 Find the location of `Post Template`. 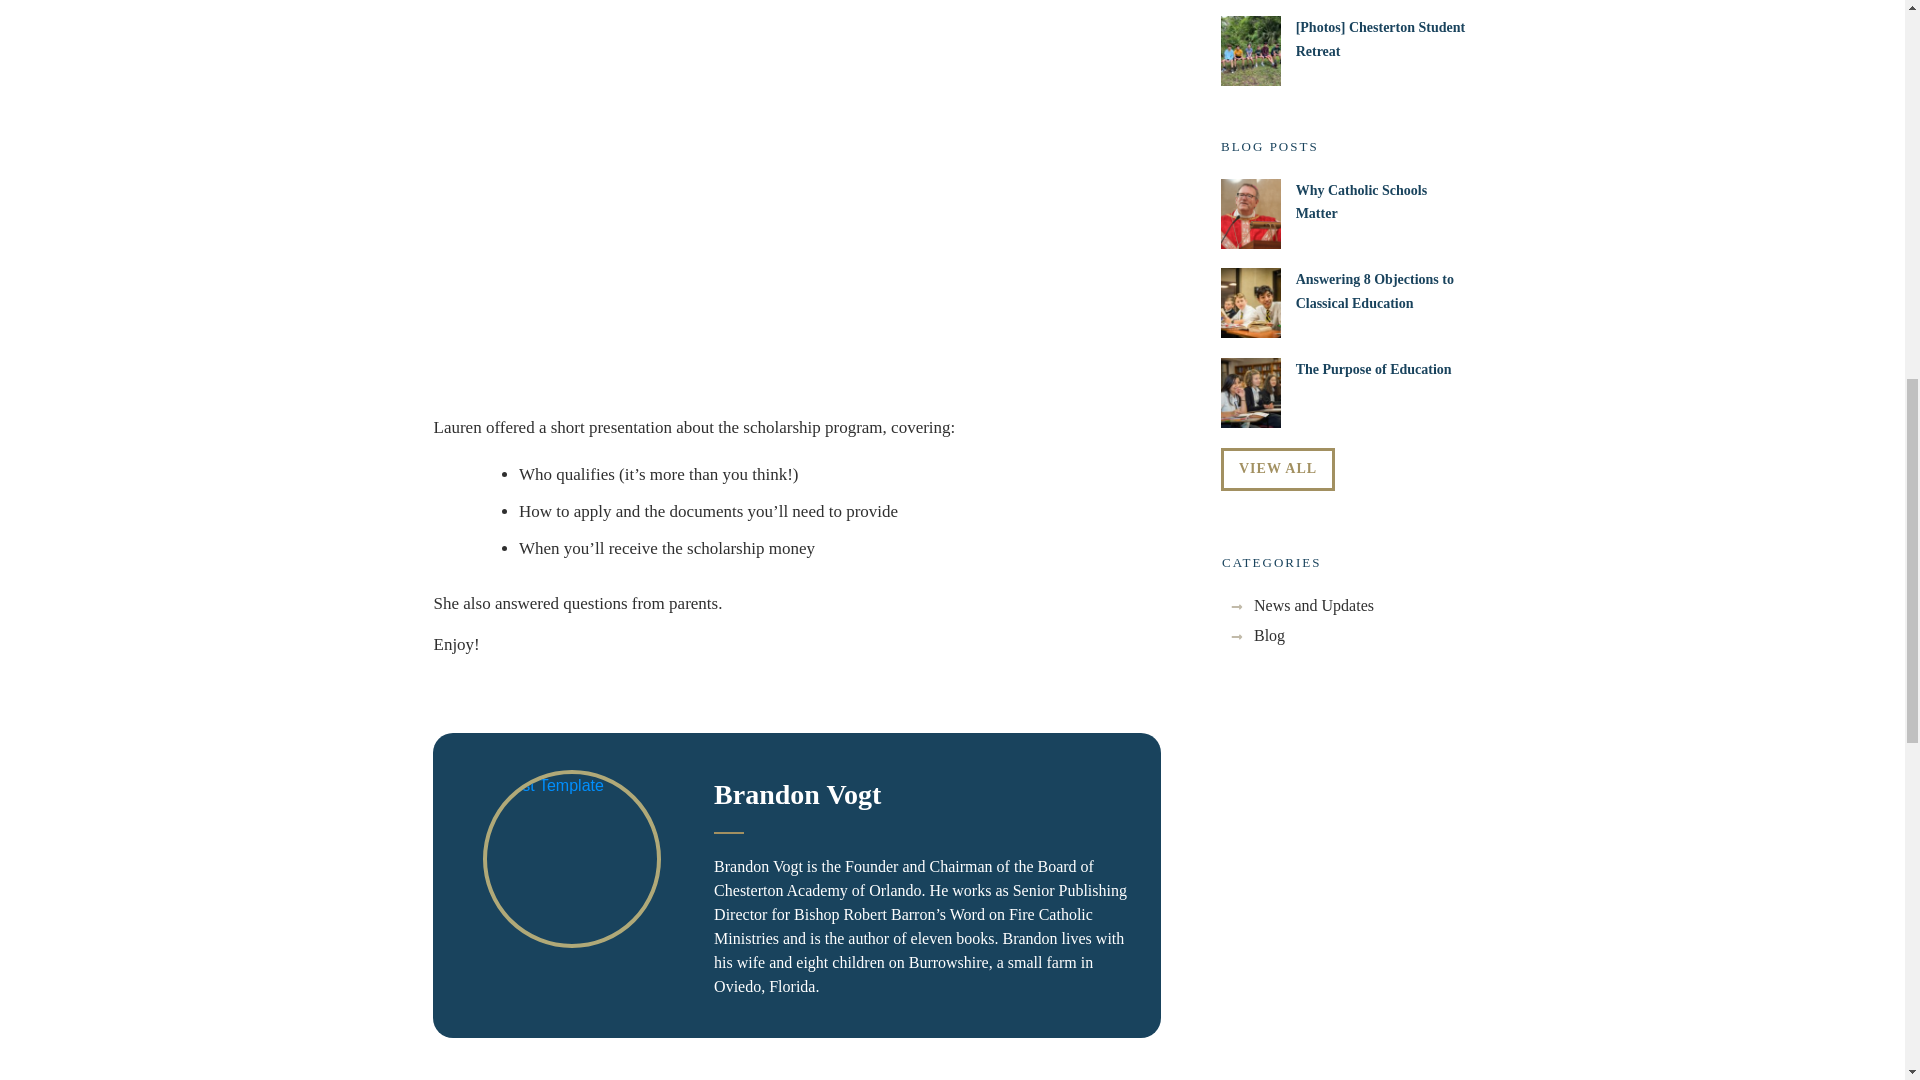

Post Template is located at coordinates (572, 858).